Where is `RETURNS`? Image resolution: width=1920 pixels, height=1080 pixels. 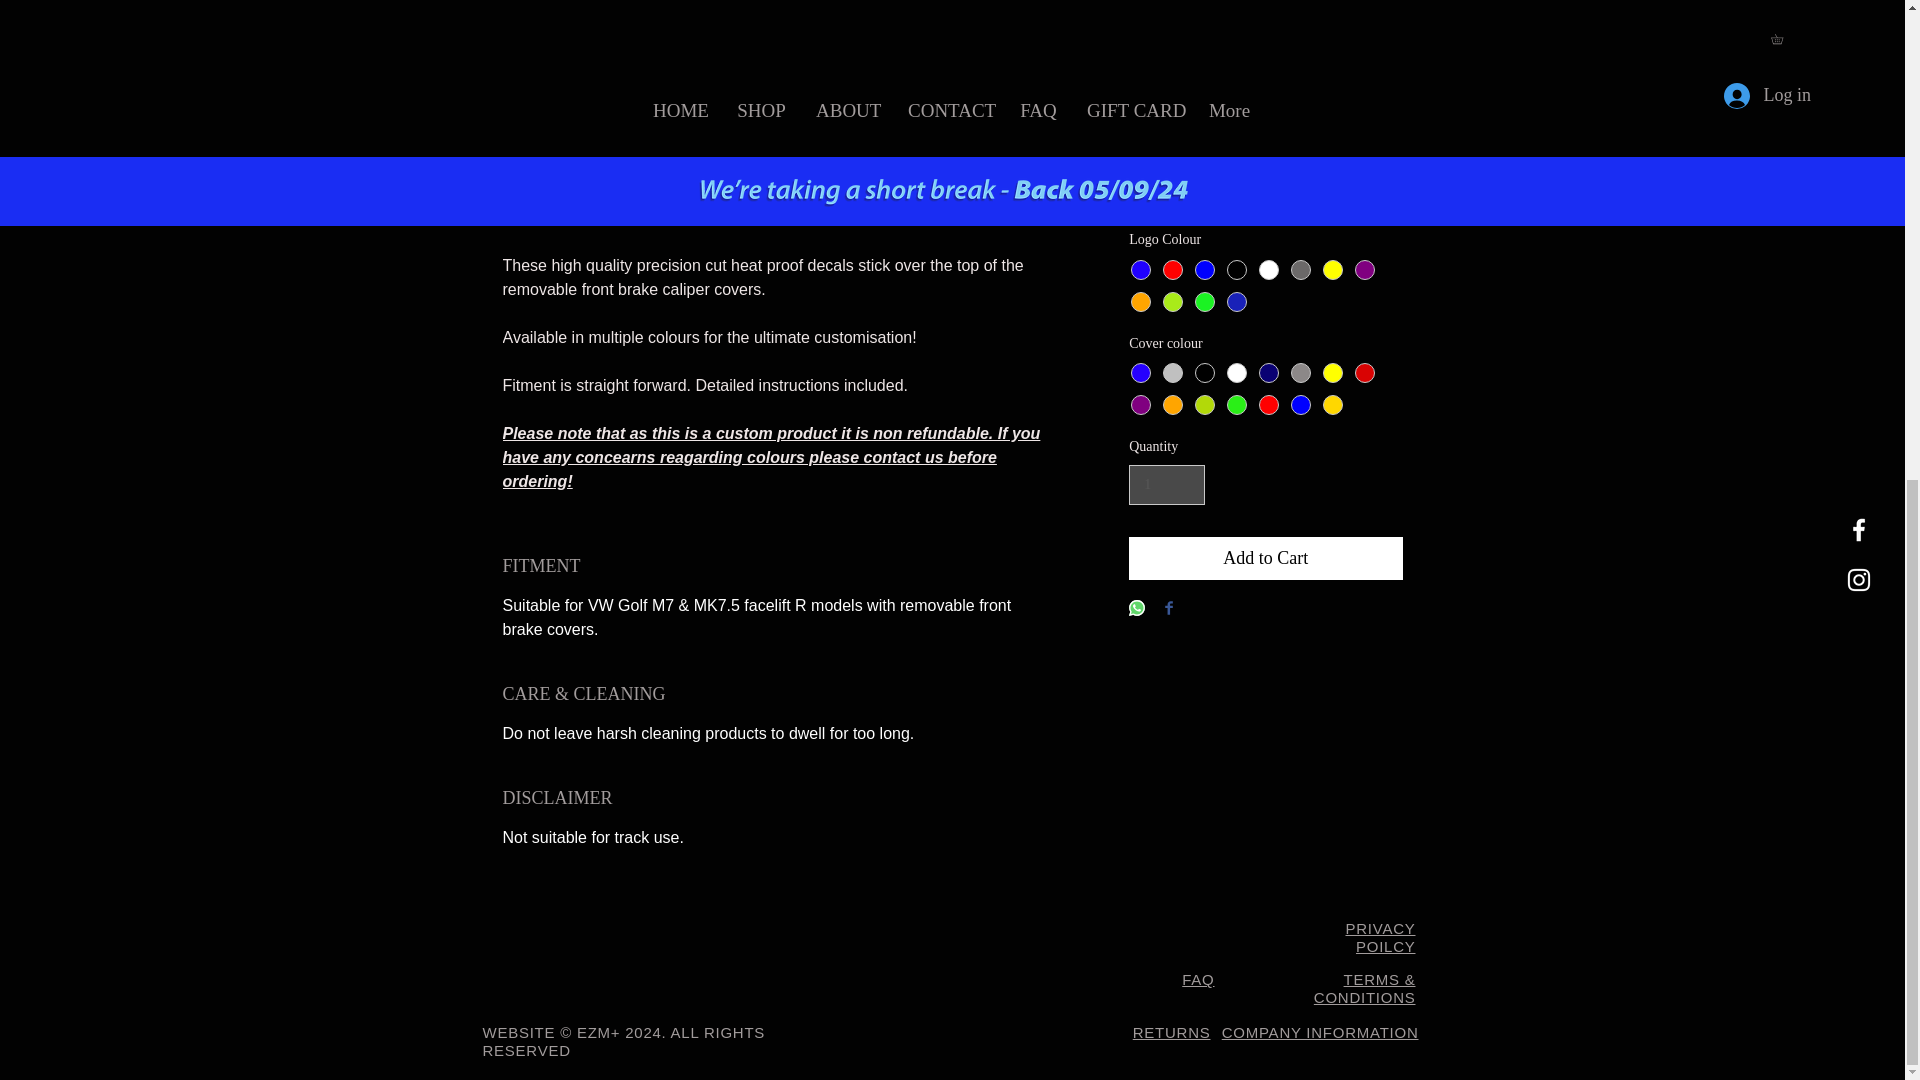 RETURNS is located at coordinates (1172, 1032).